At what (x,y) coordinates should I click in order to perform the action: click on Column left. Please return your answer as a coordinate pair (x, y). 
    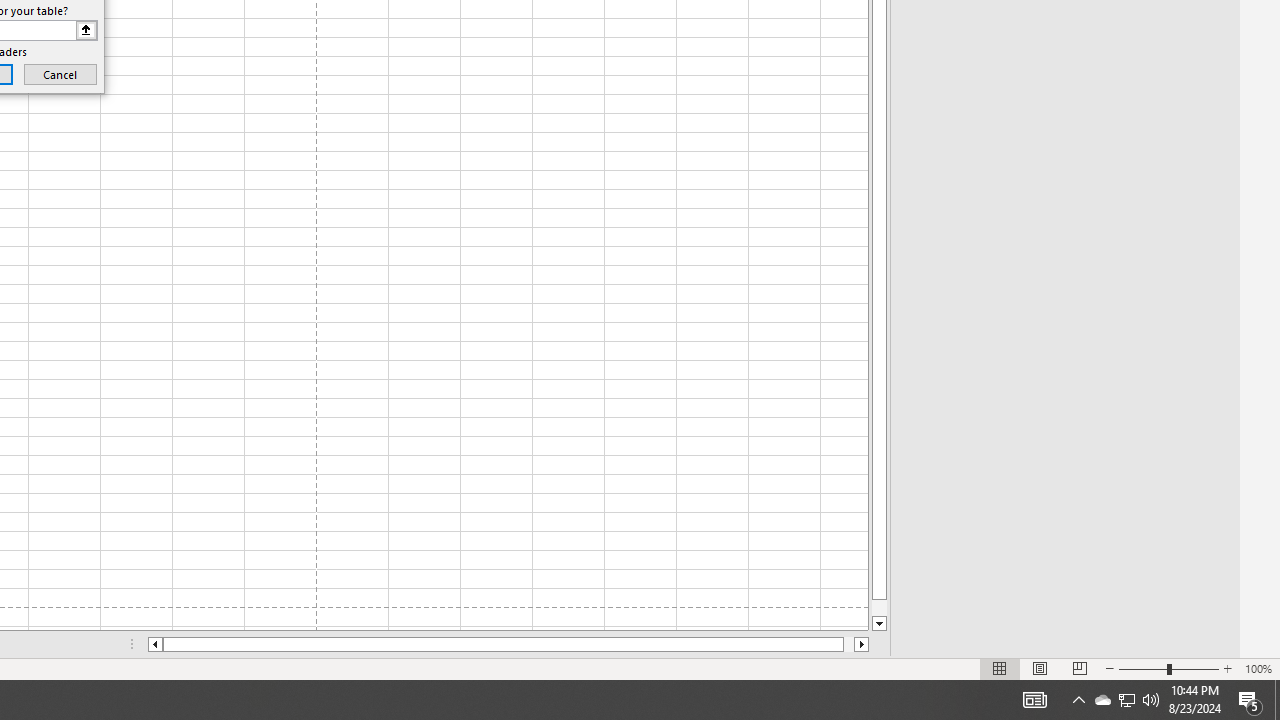
    Looking at the image, I should click on (154, 644).